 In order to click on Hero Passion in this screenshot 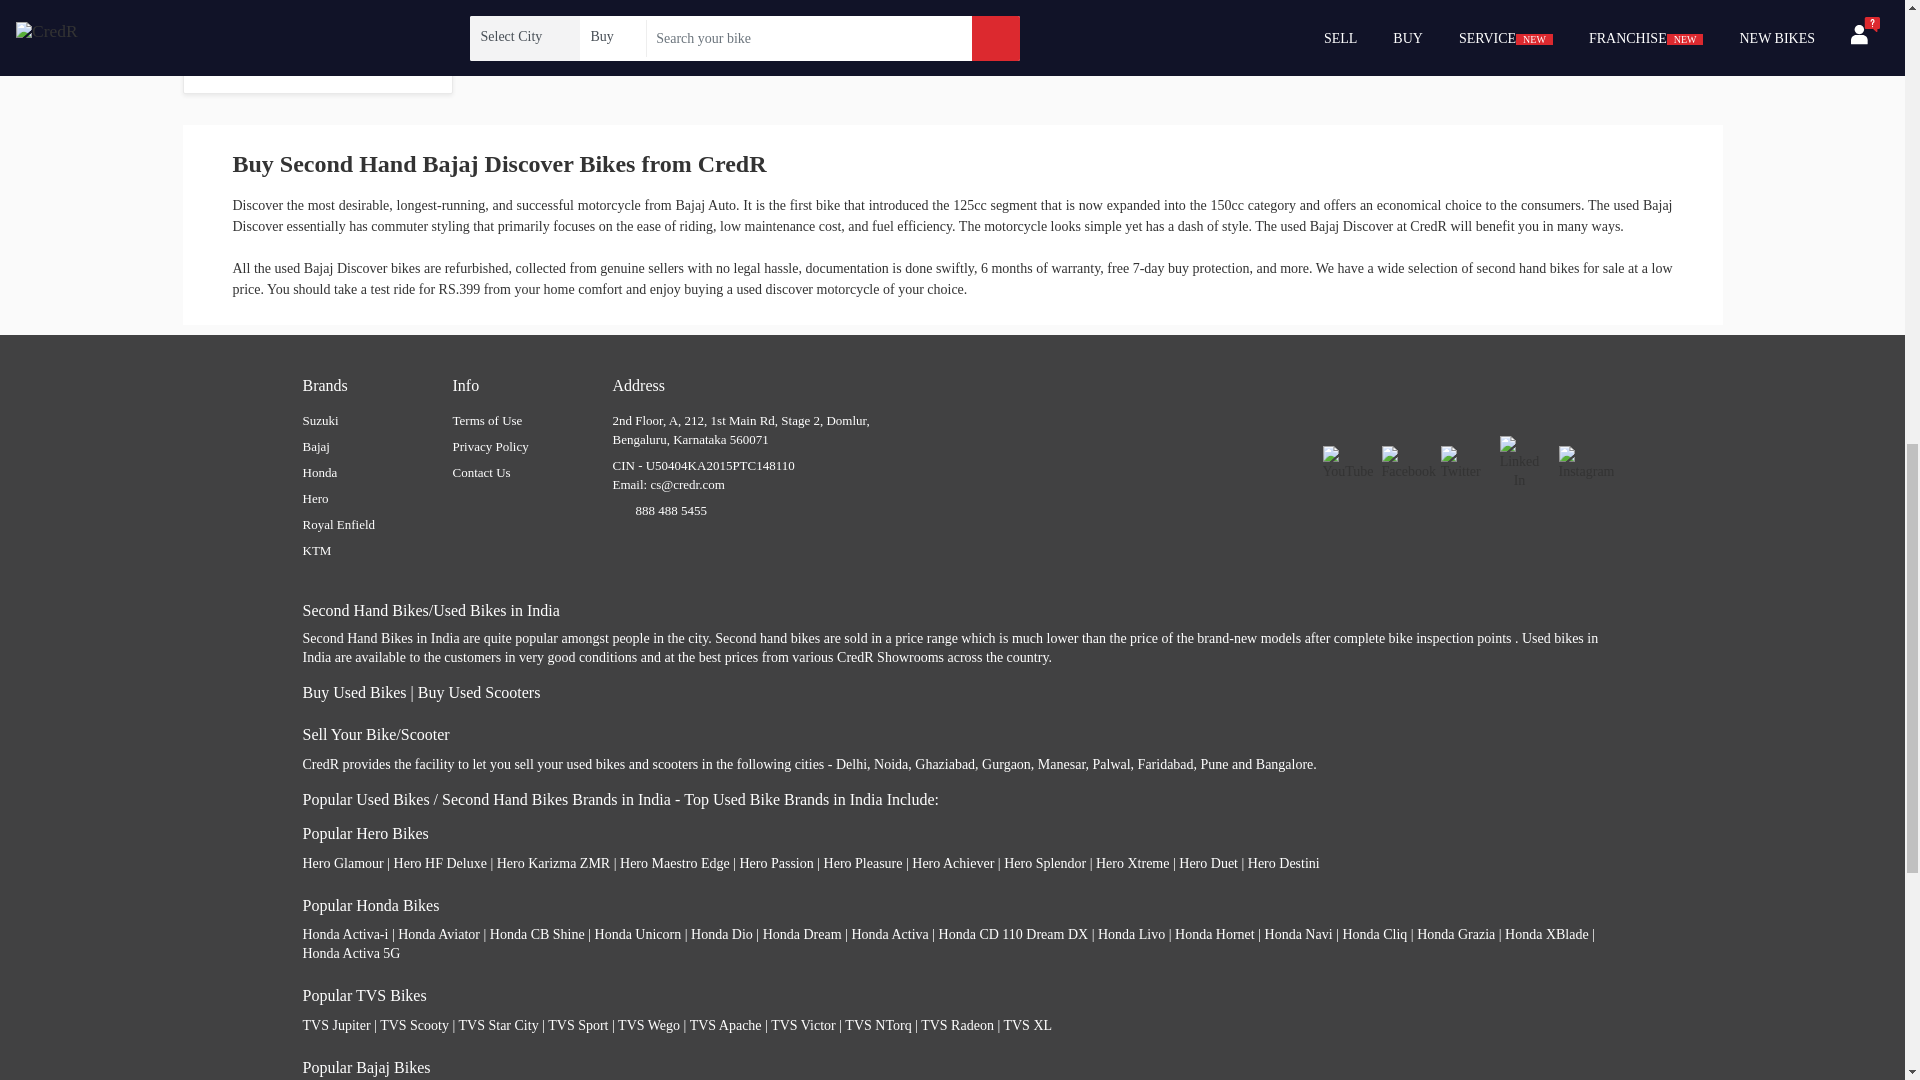, I will do `click(776, 863)`.